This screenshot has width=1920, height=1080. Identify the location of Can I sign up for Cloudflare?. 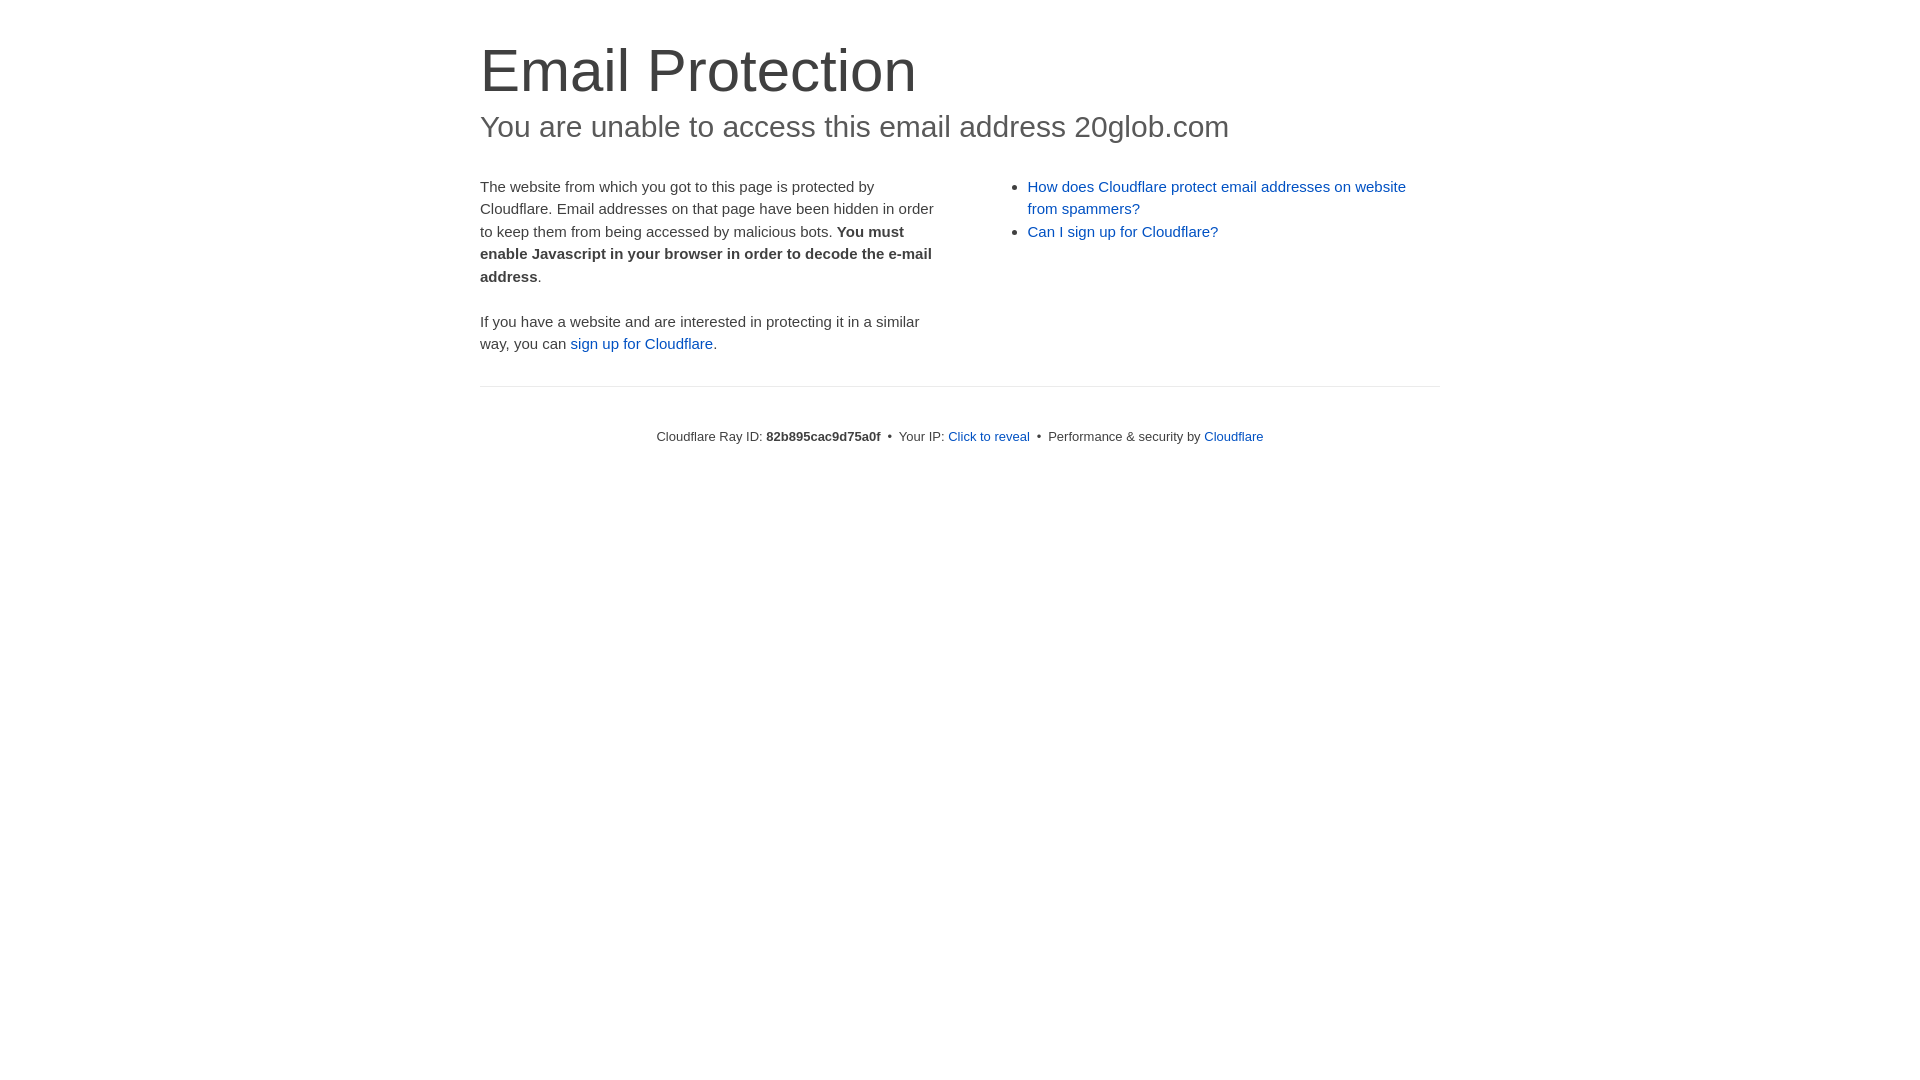
(1124, 232).